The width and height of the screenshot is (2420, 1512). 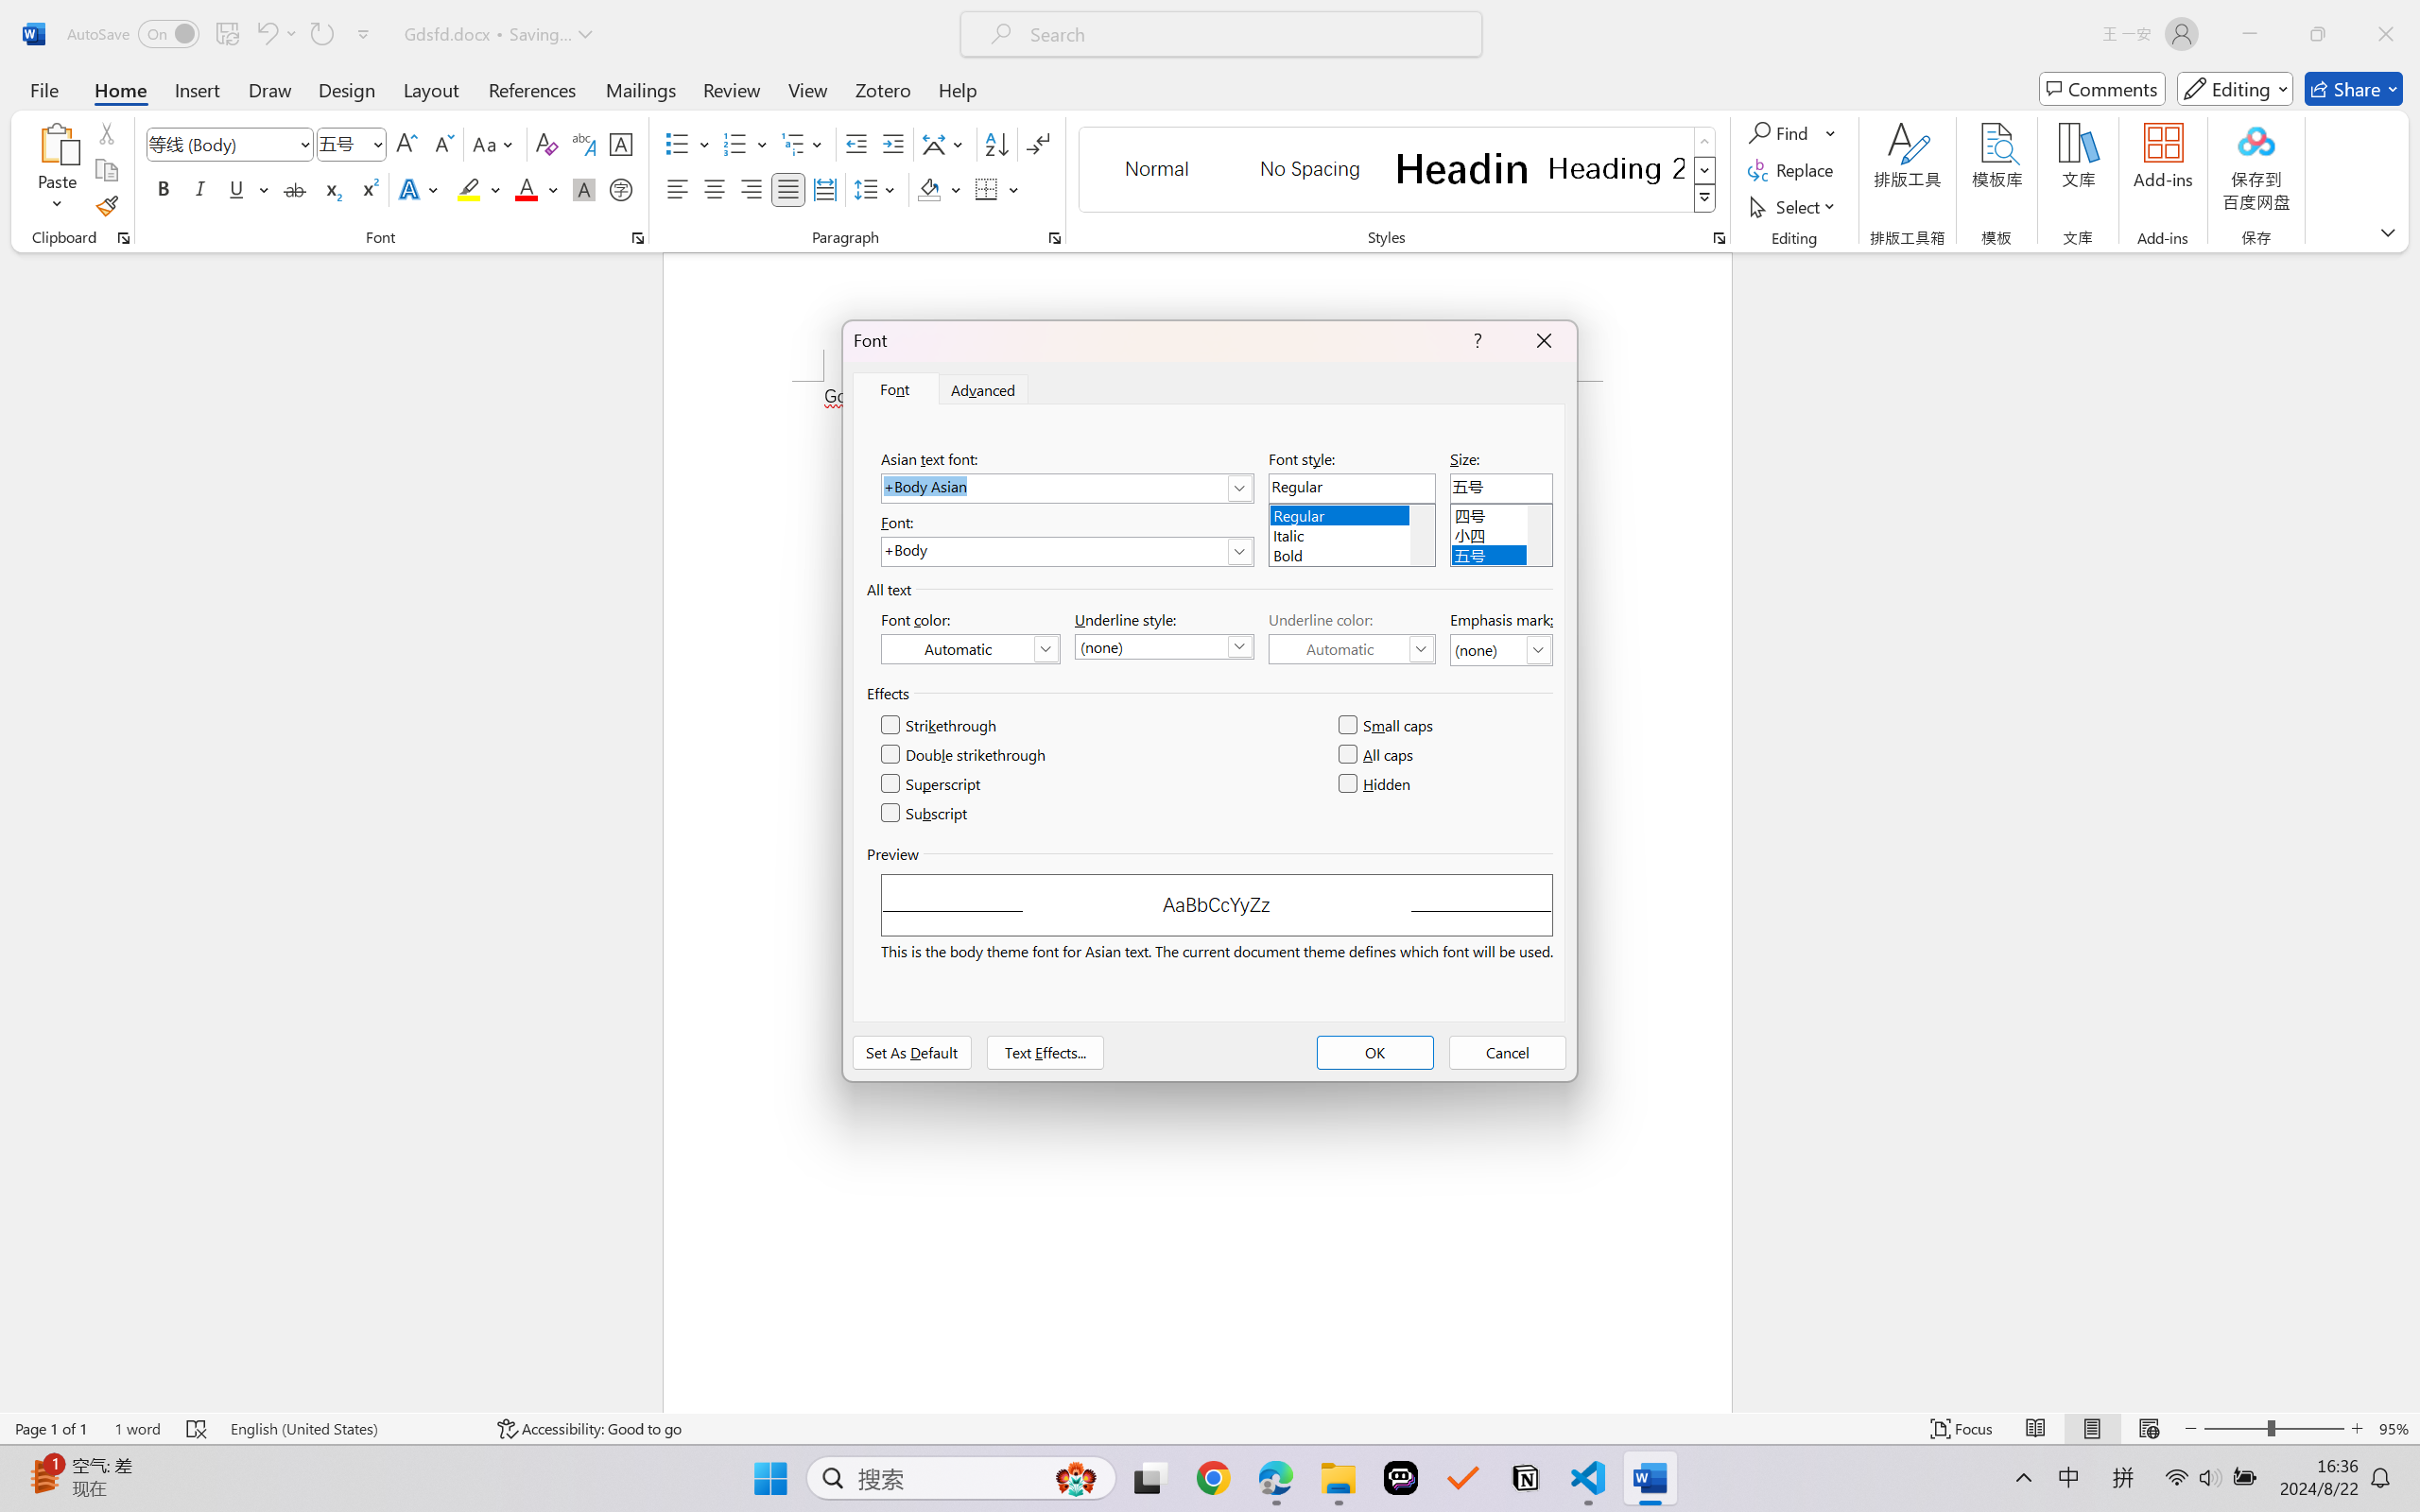 I want to click on All caps, so click(x=1378, y=754).